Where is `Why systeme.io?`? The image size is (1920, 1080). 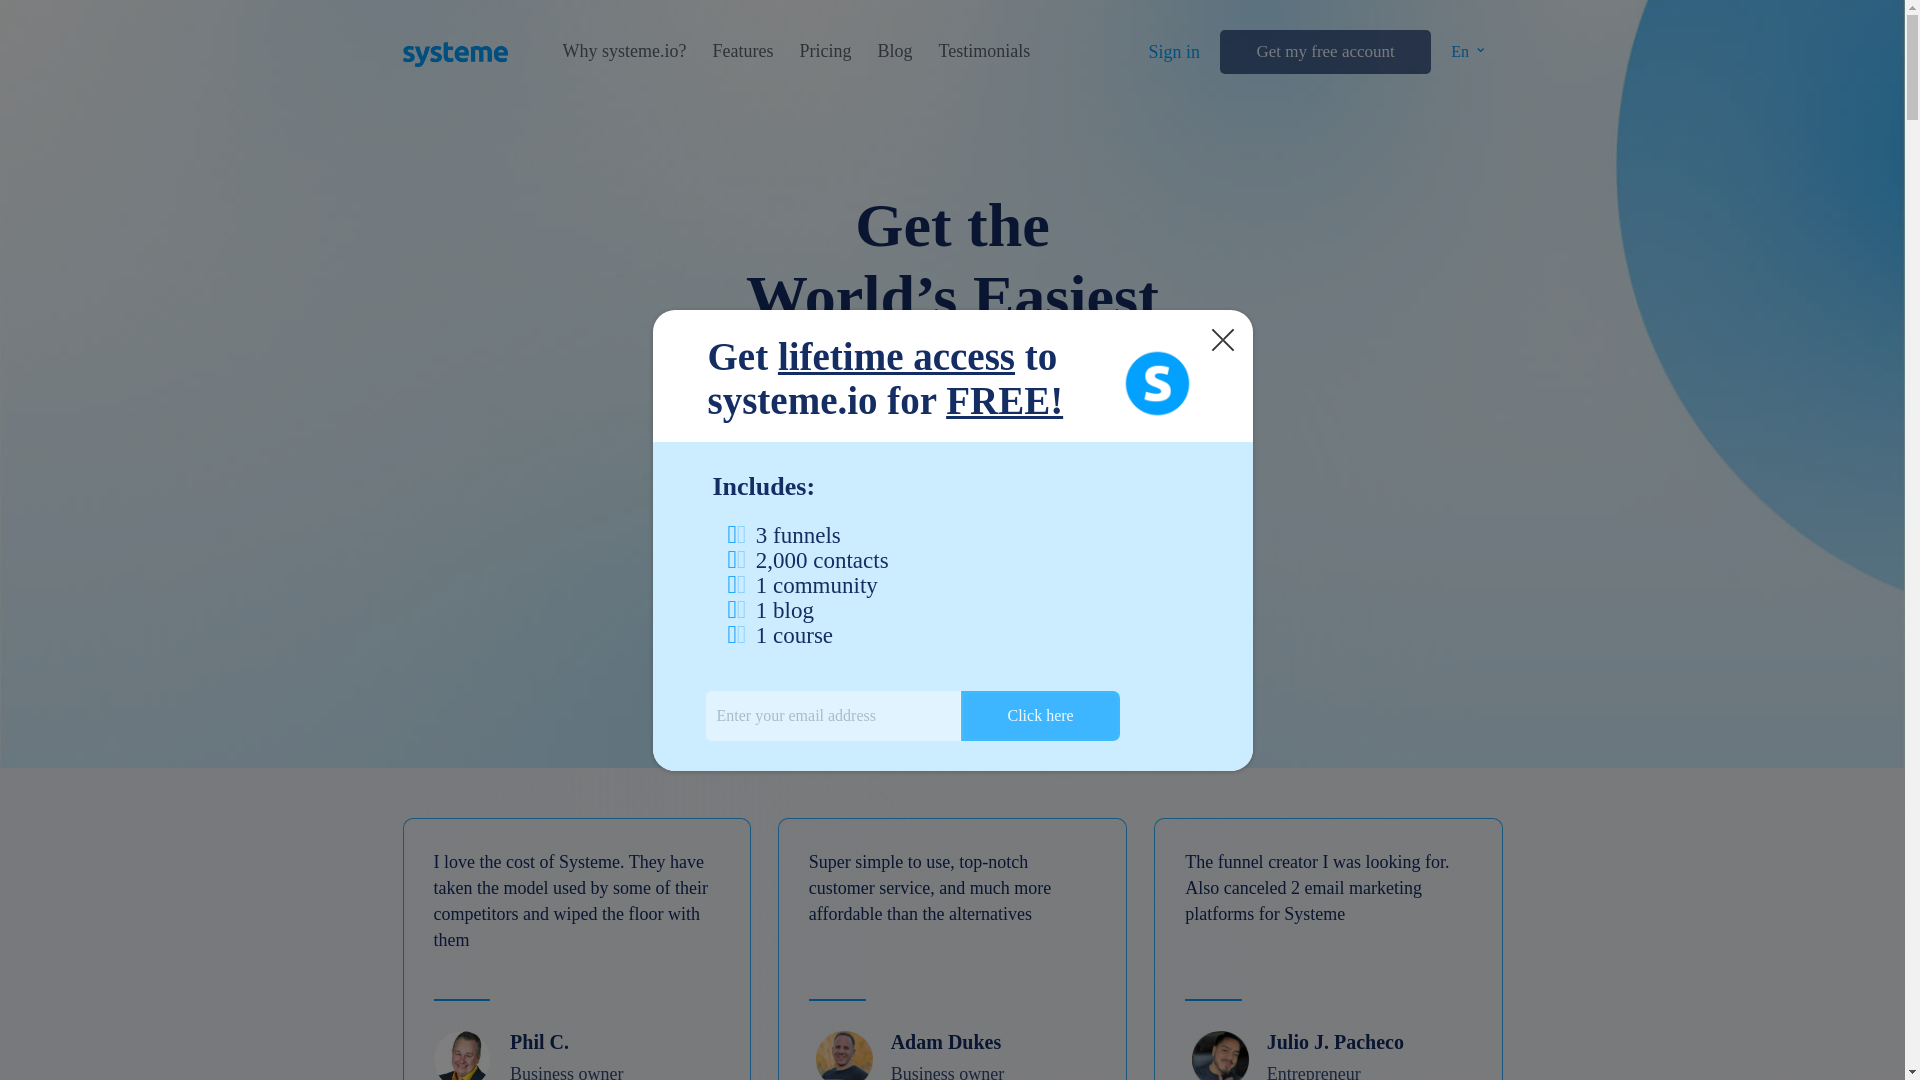 Why systeme.io? is located at coordinates (624, 51).